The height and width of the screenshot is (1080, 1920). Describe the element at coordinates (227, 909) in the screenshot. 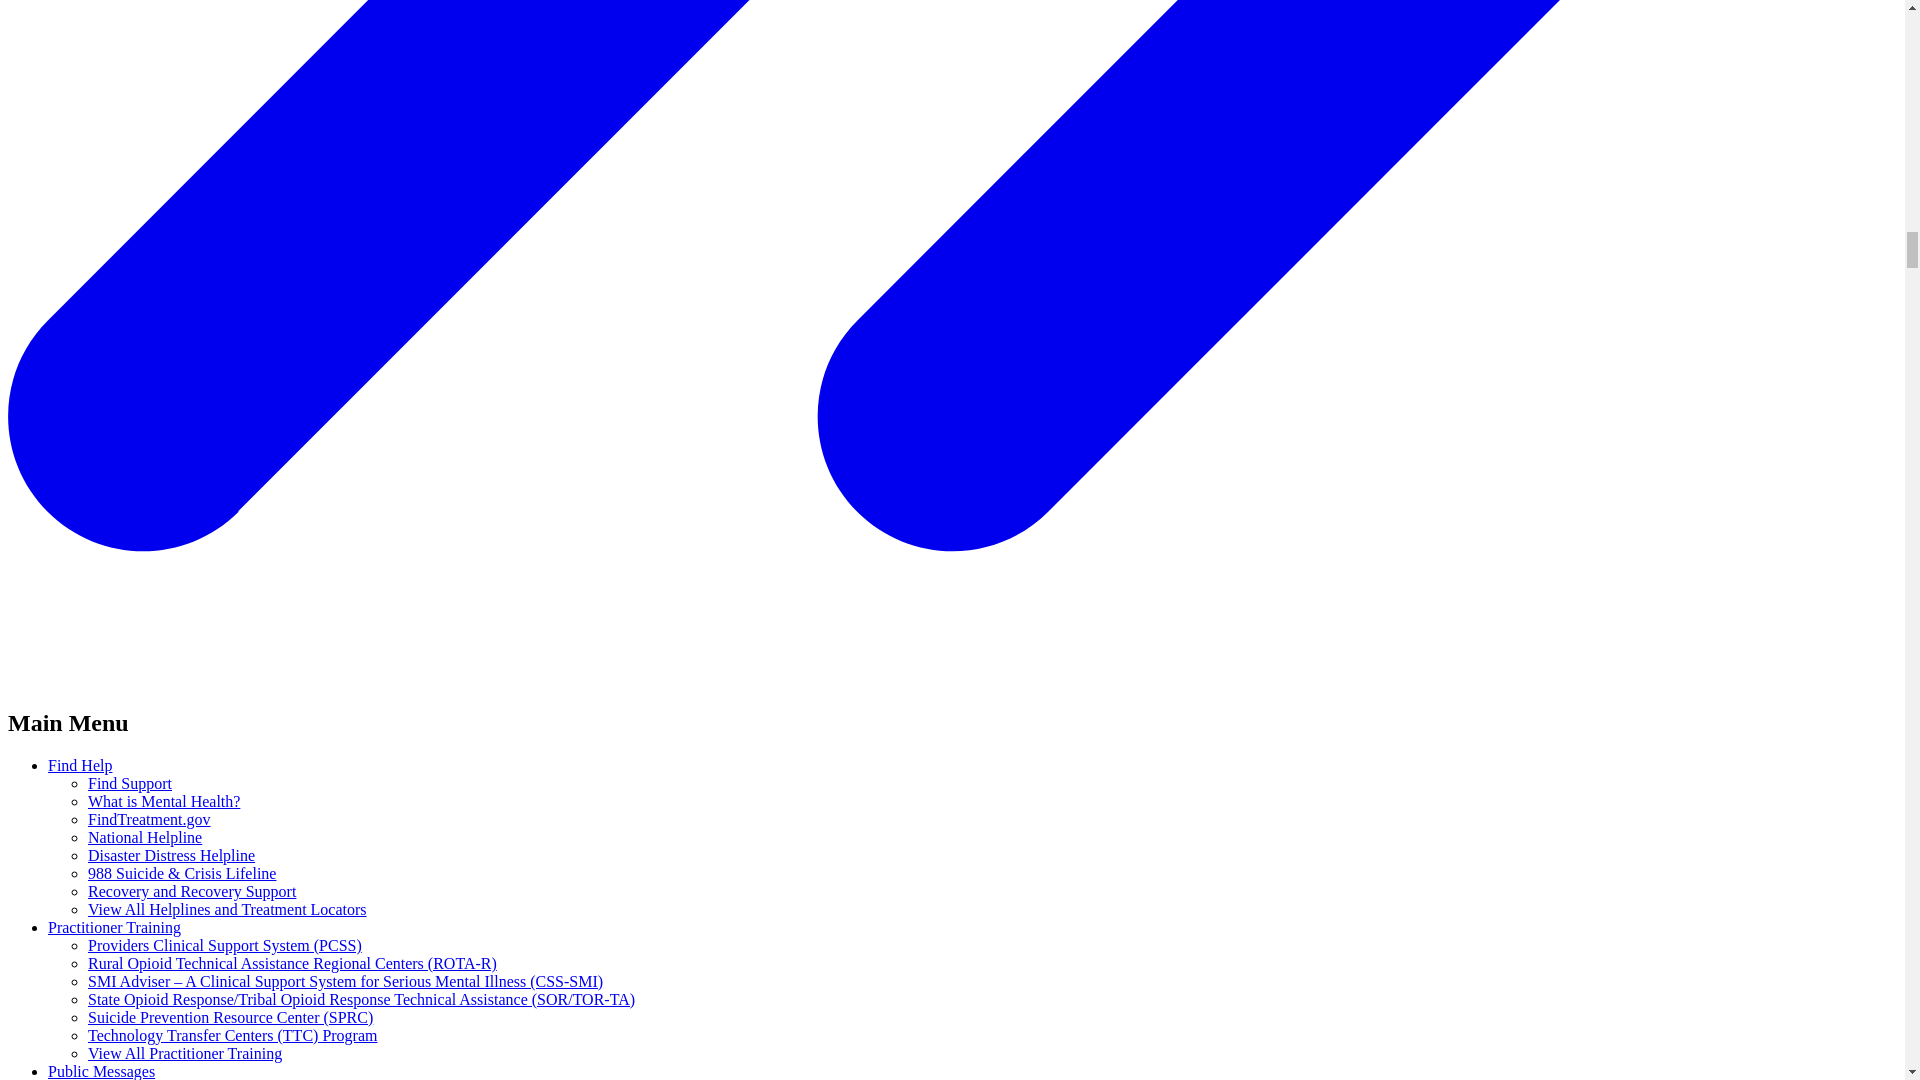

I see `View All Helplines and Treatment Locators` at that location.